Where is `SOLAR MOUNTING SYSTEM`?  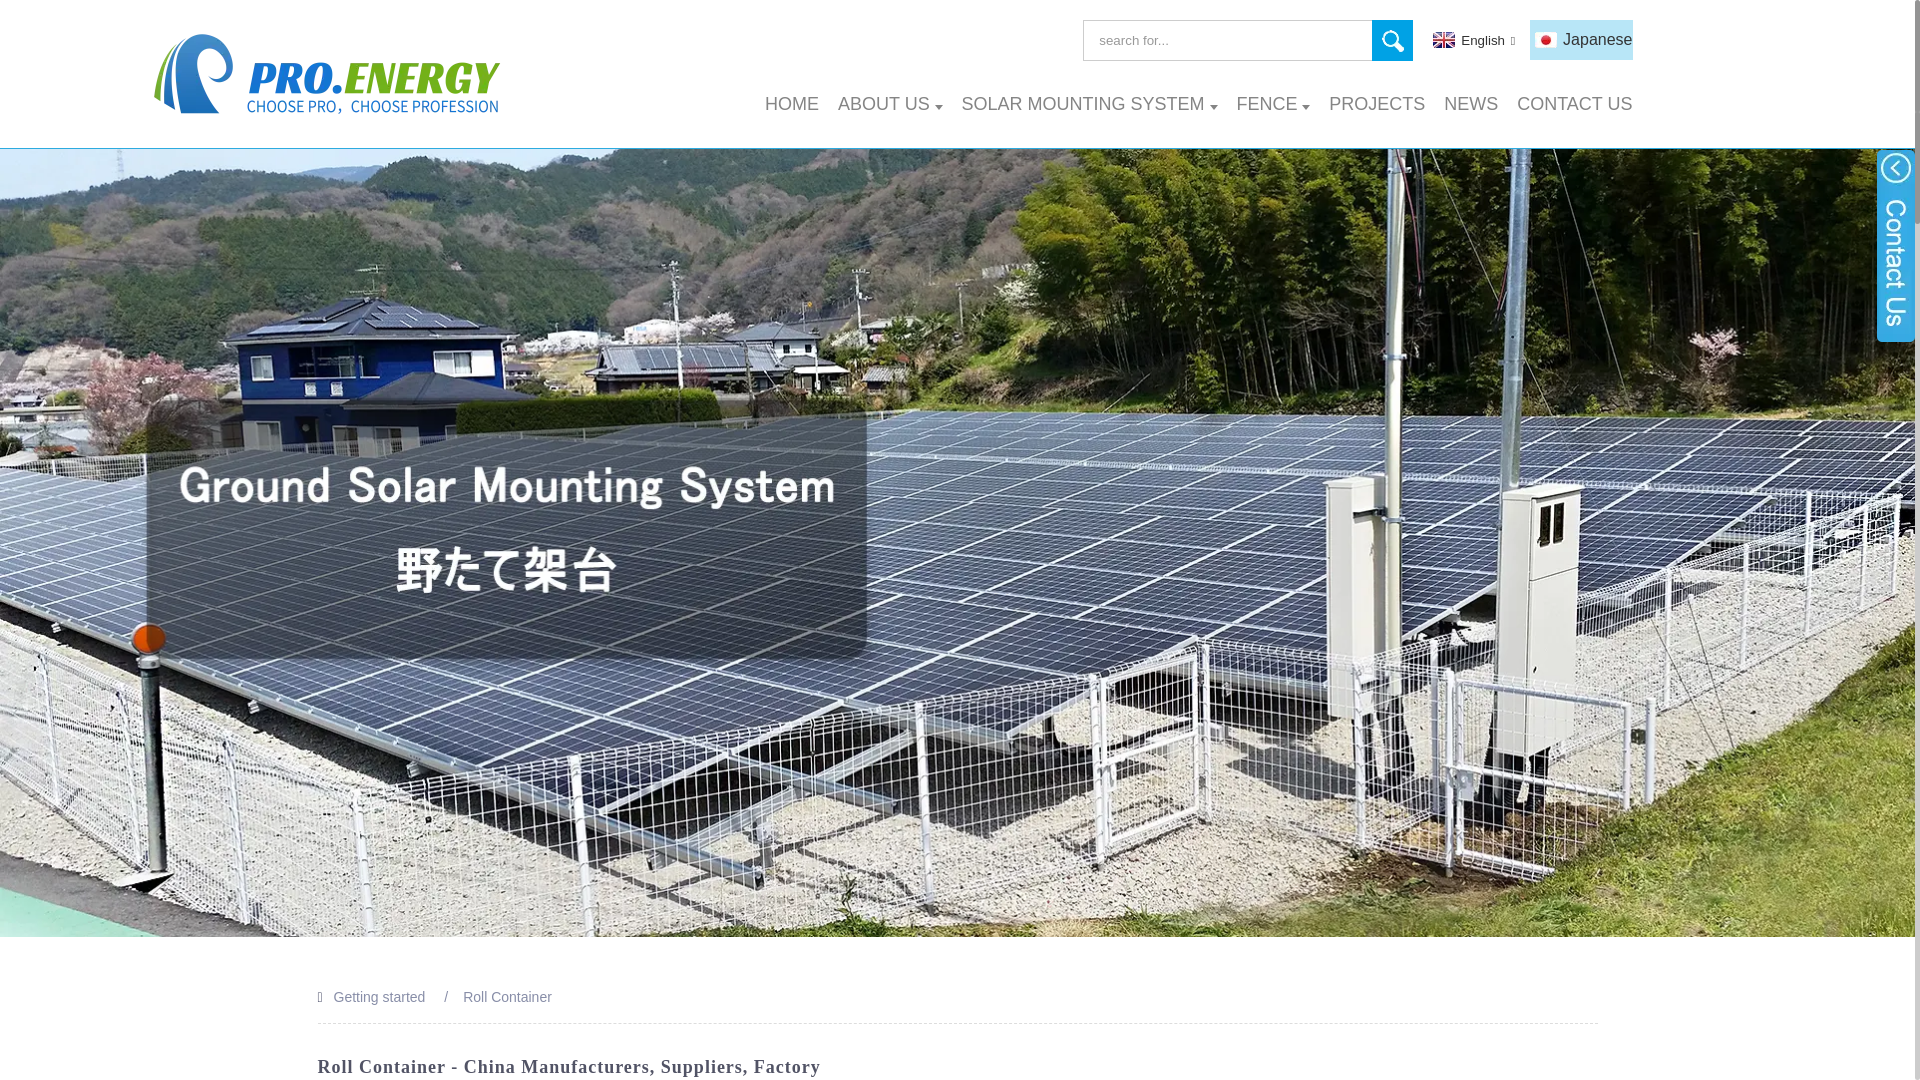
SOLAR MOUNTING SYSTEM is located at coordinates (1089, 104).